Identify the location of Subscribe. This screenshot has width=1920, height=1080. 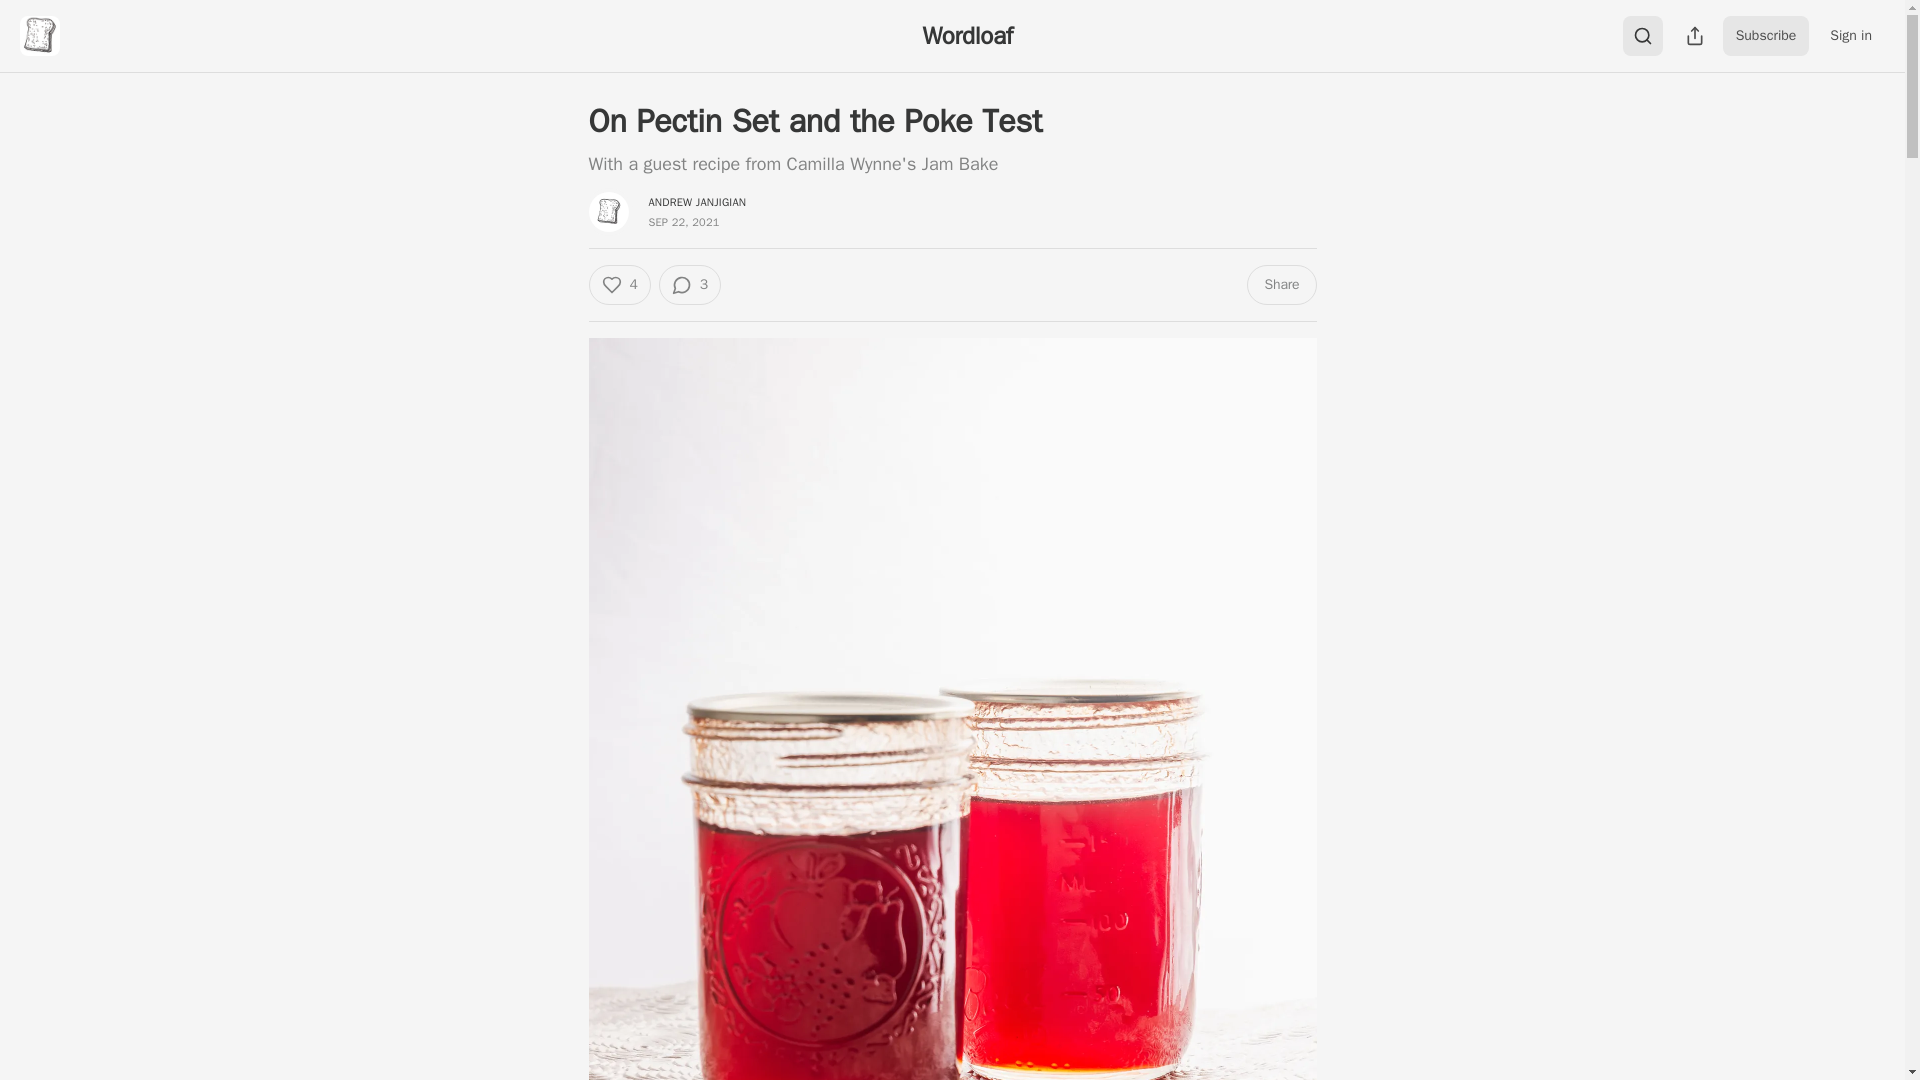
(1766, 36).